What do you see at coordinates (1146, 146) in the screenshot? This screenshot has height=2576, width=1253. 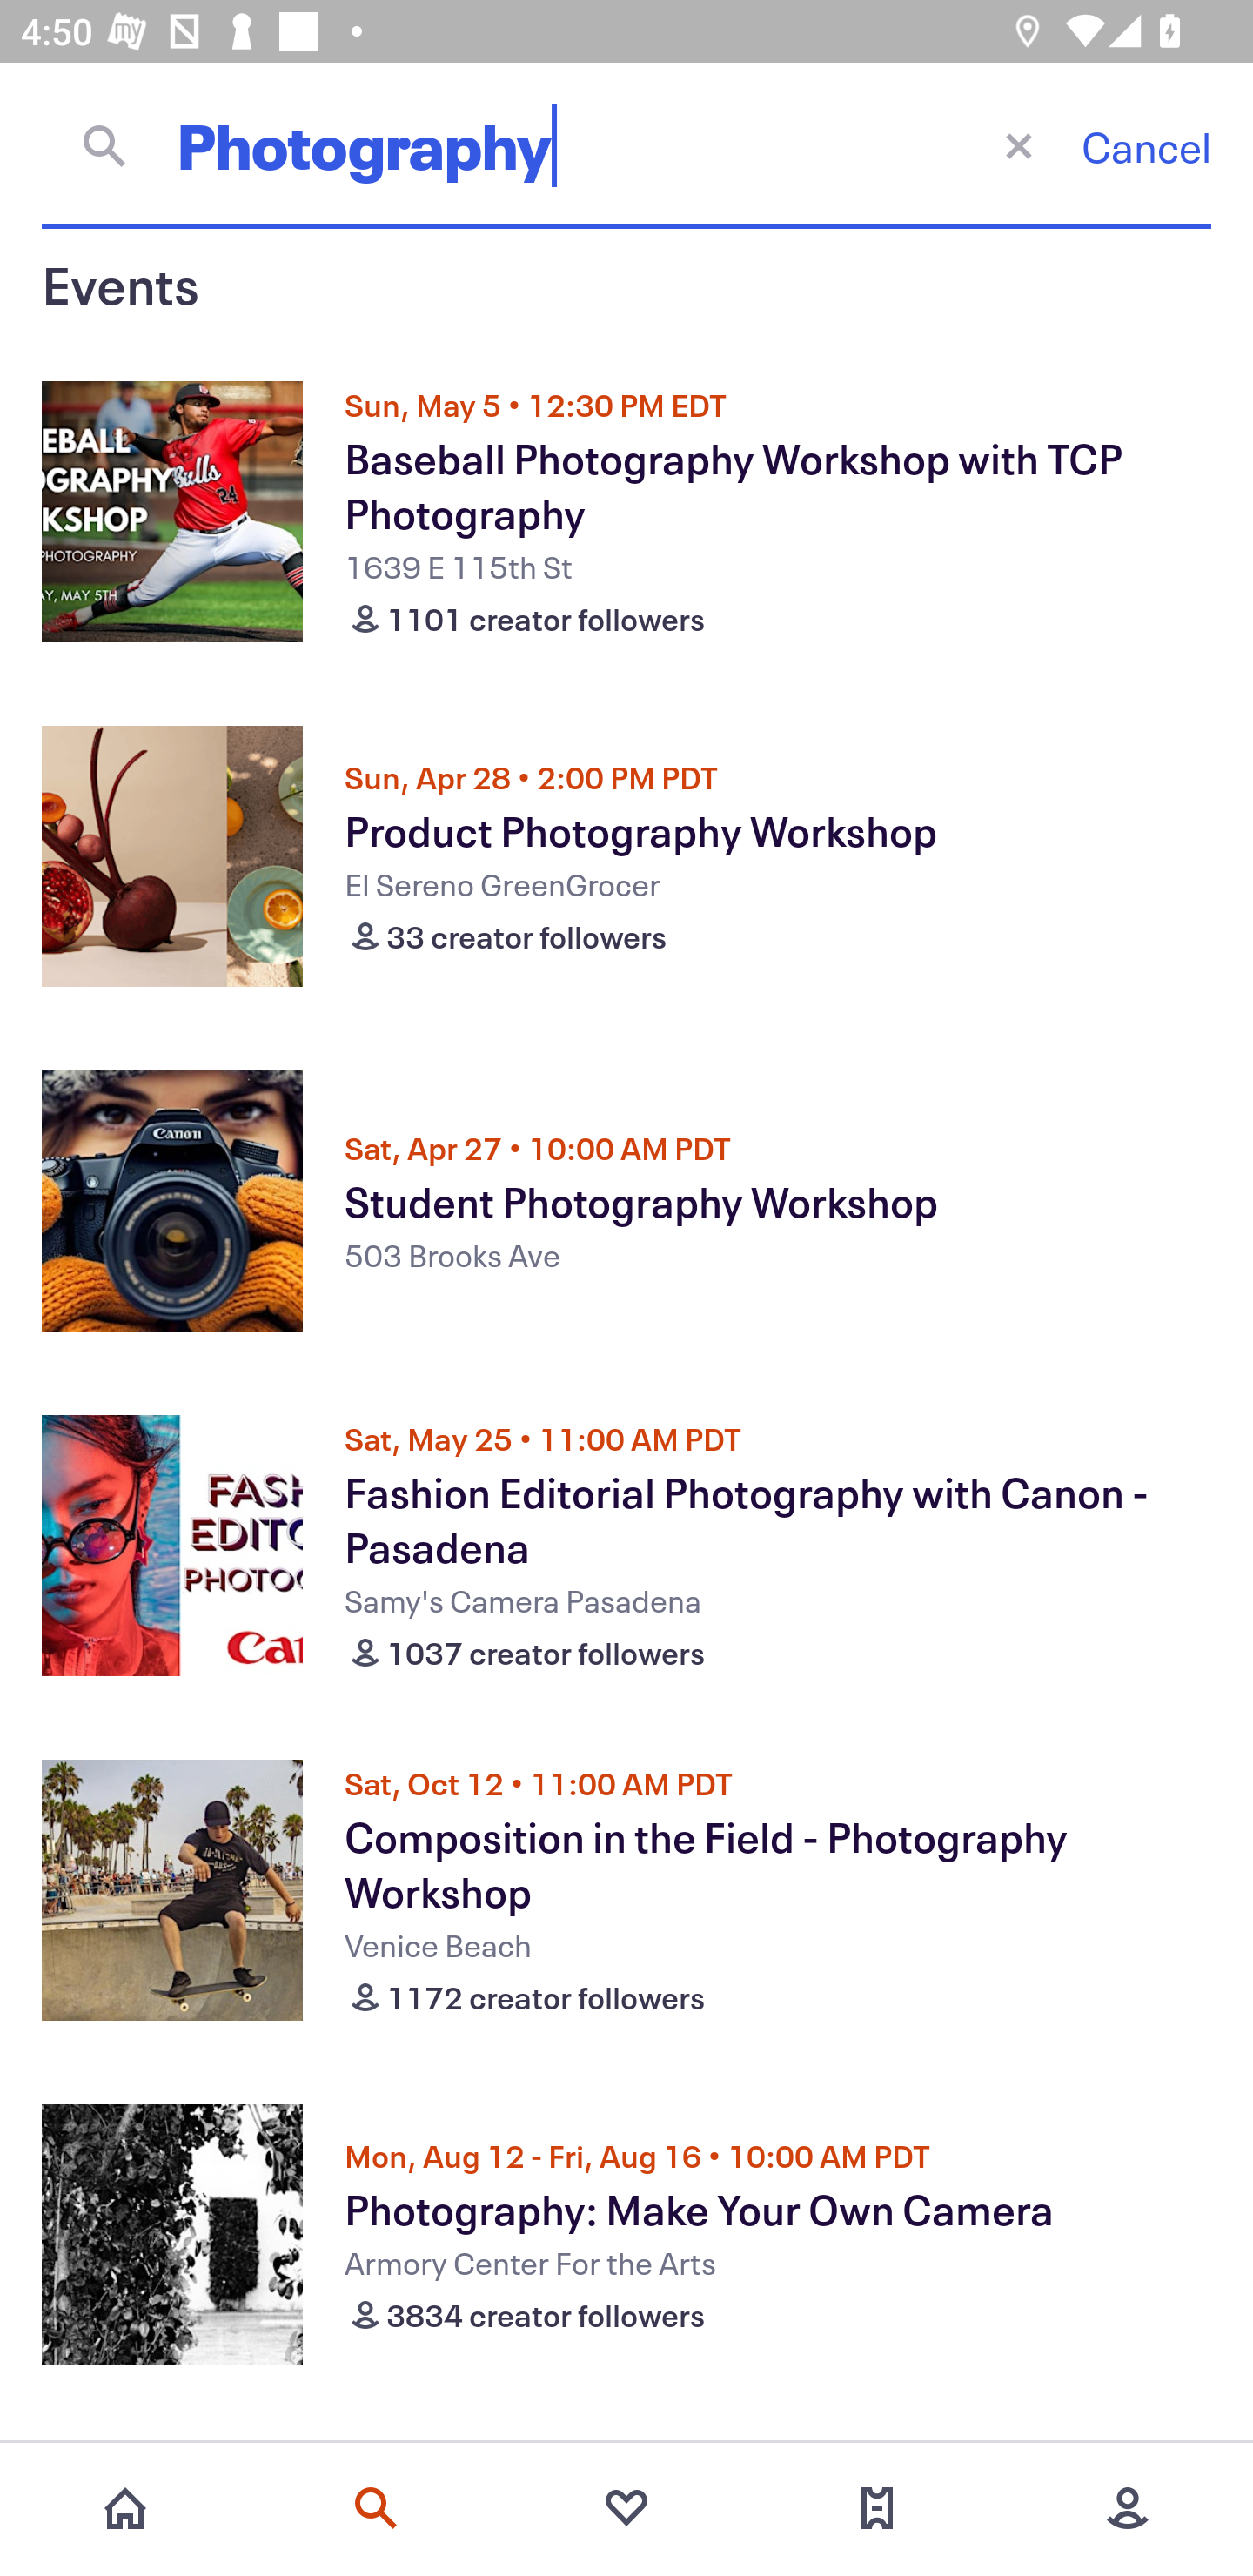 I see `Cancel` at bounding box center [1146, 146].